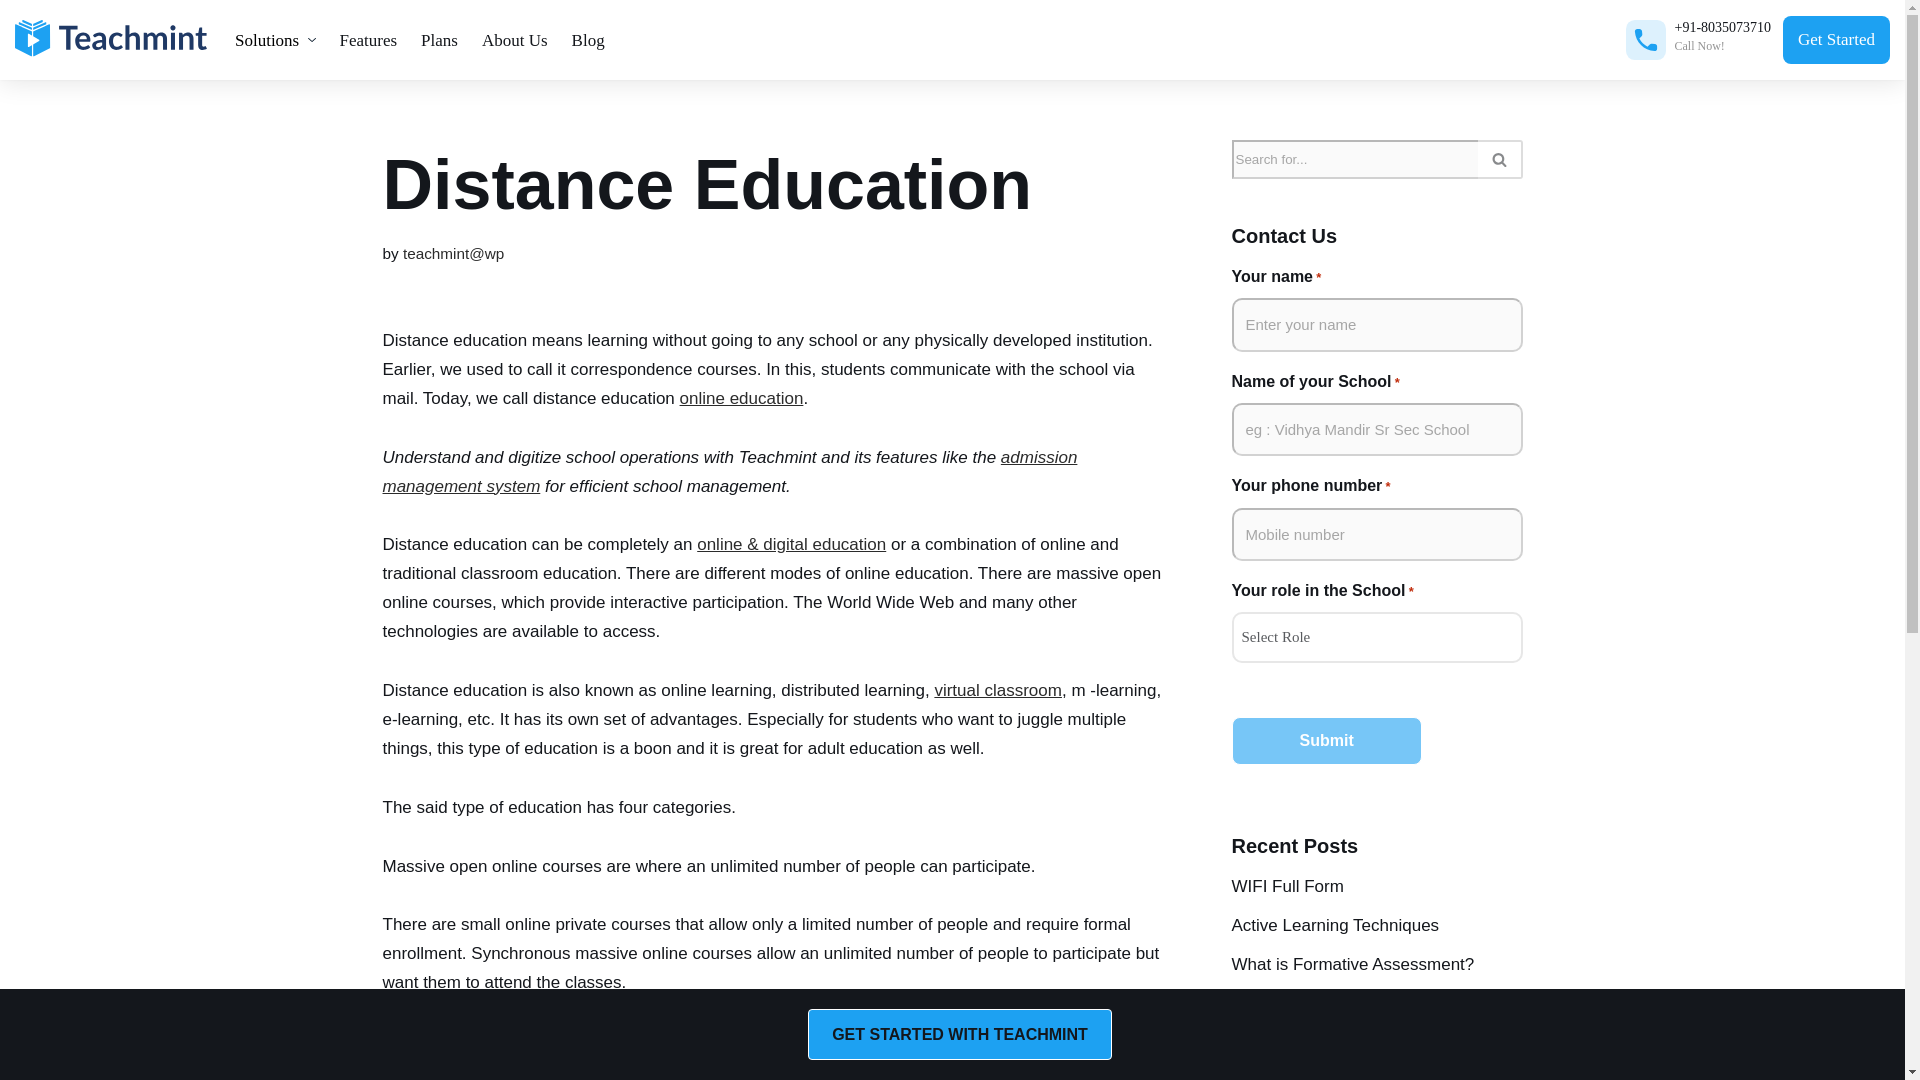  I want to click on Skip to content, so click(15, 42).